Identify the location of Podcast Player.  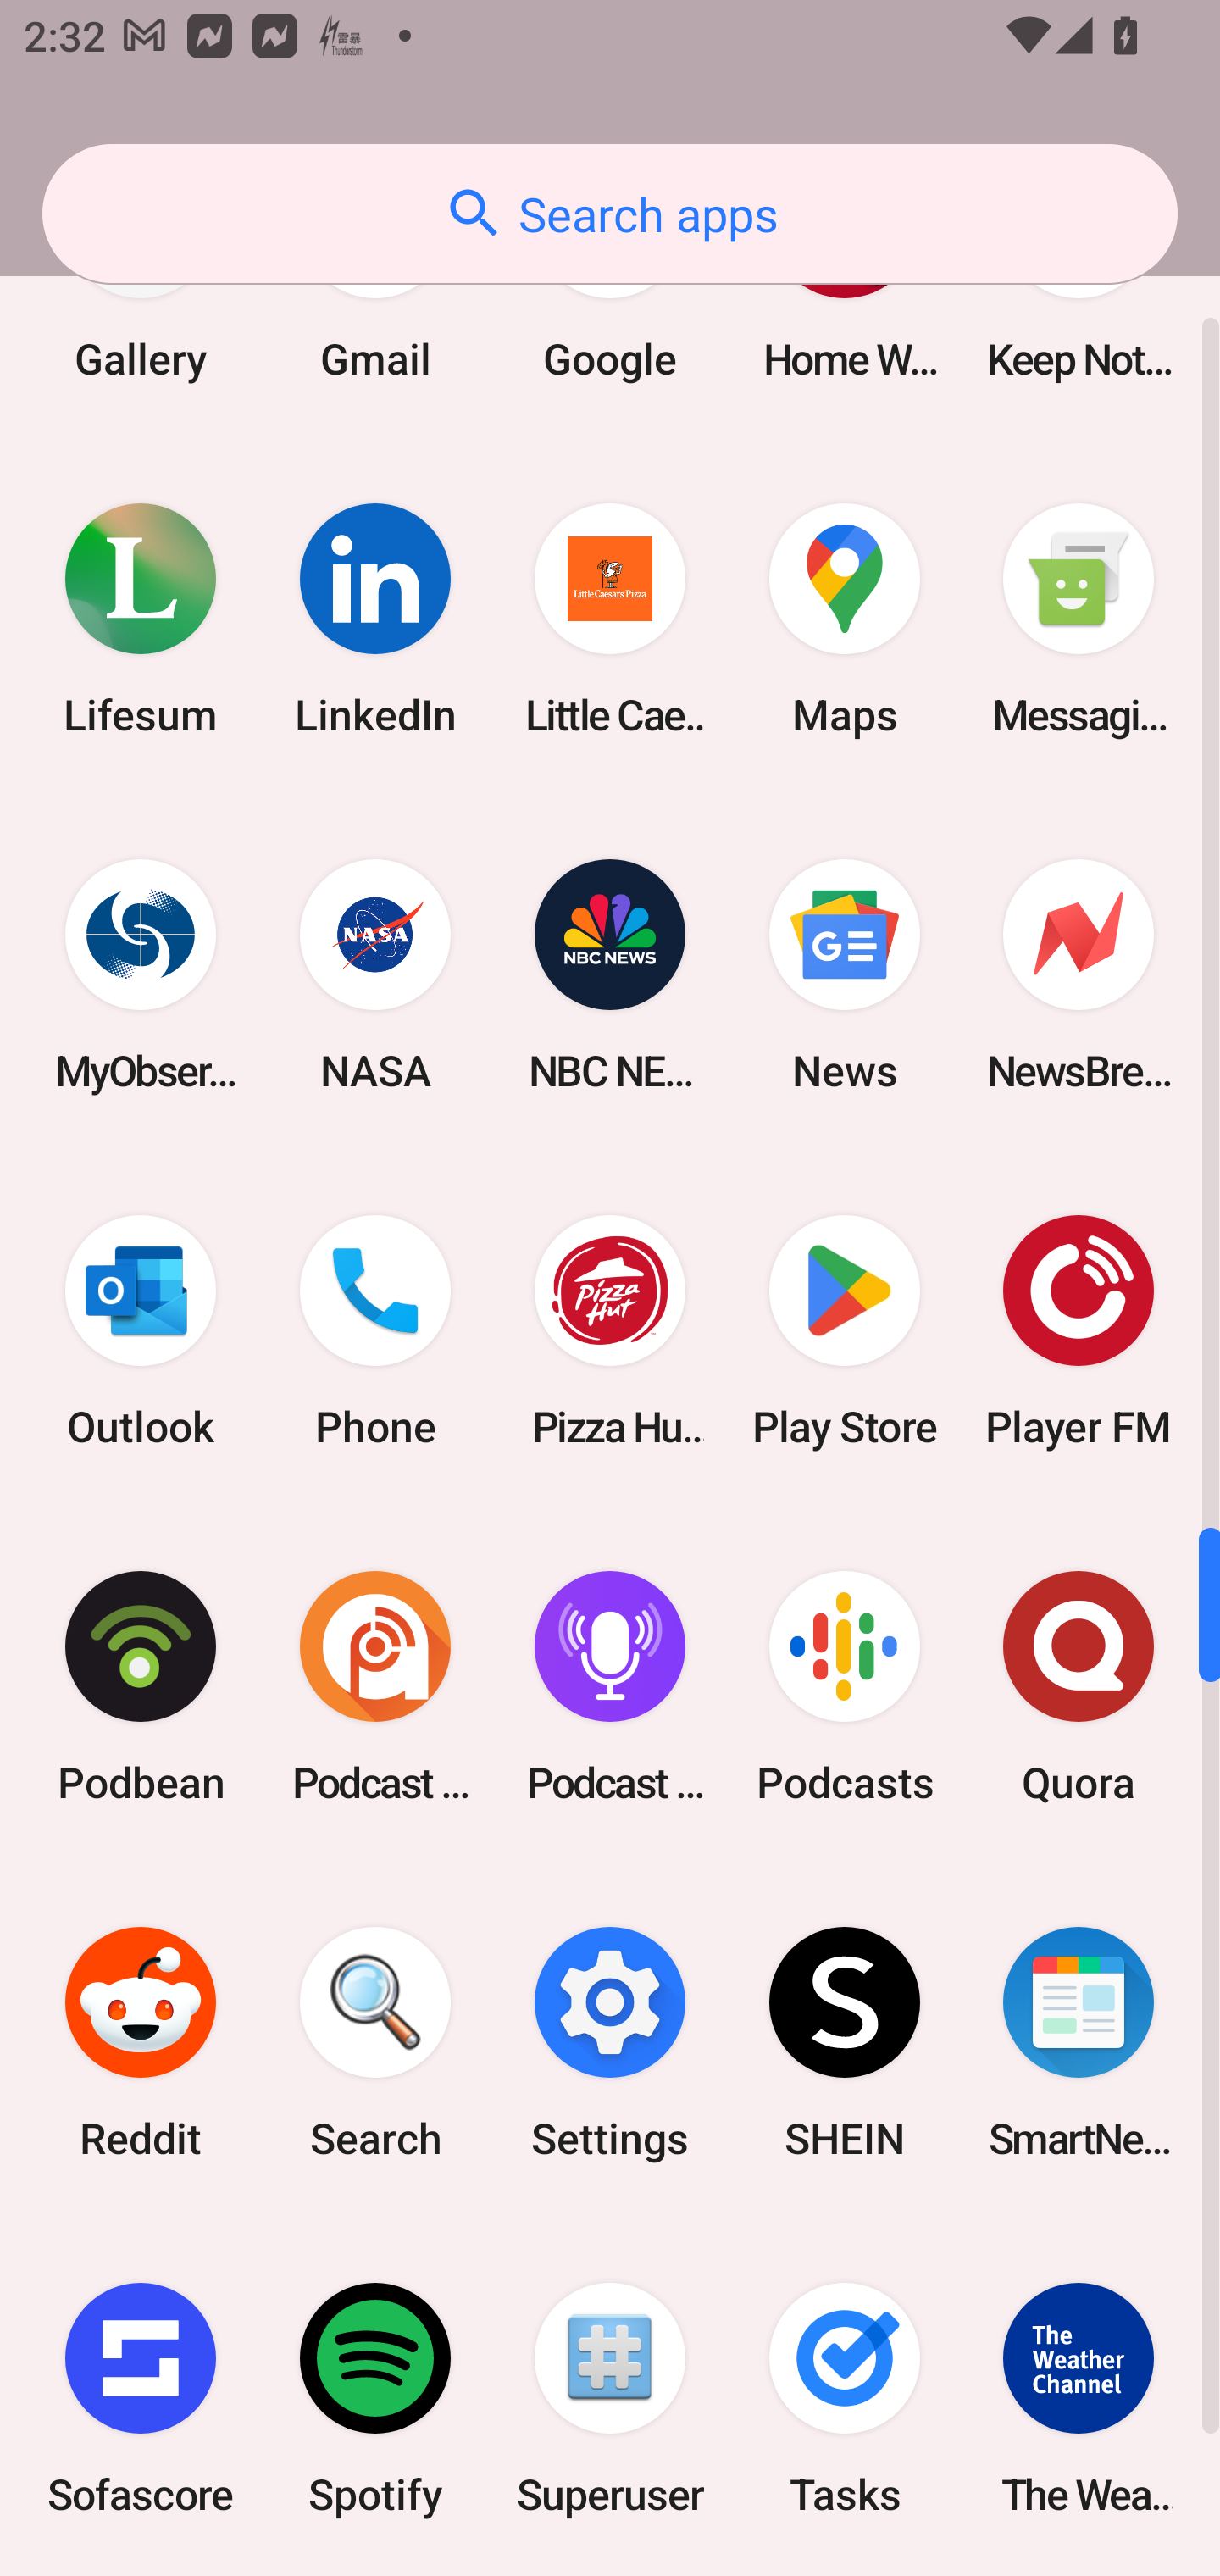
(610, 1686).